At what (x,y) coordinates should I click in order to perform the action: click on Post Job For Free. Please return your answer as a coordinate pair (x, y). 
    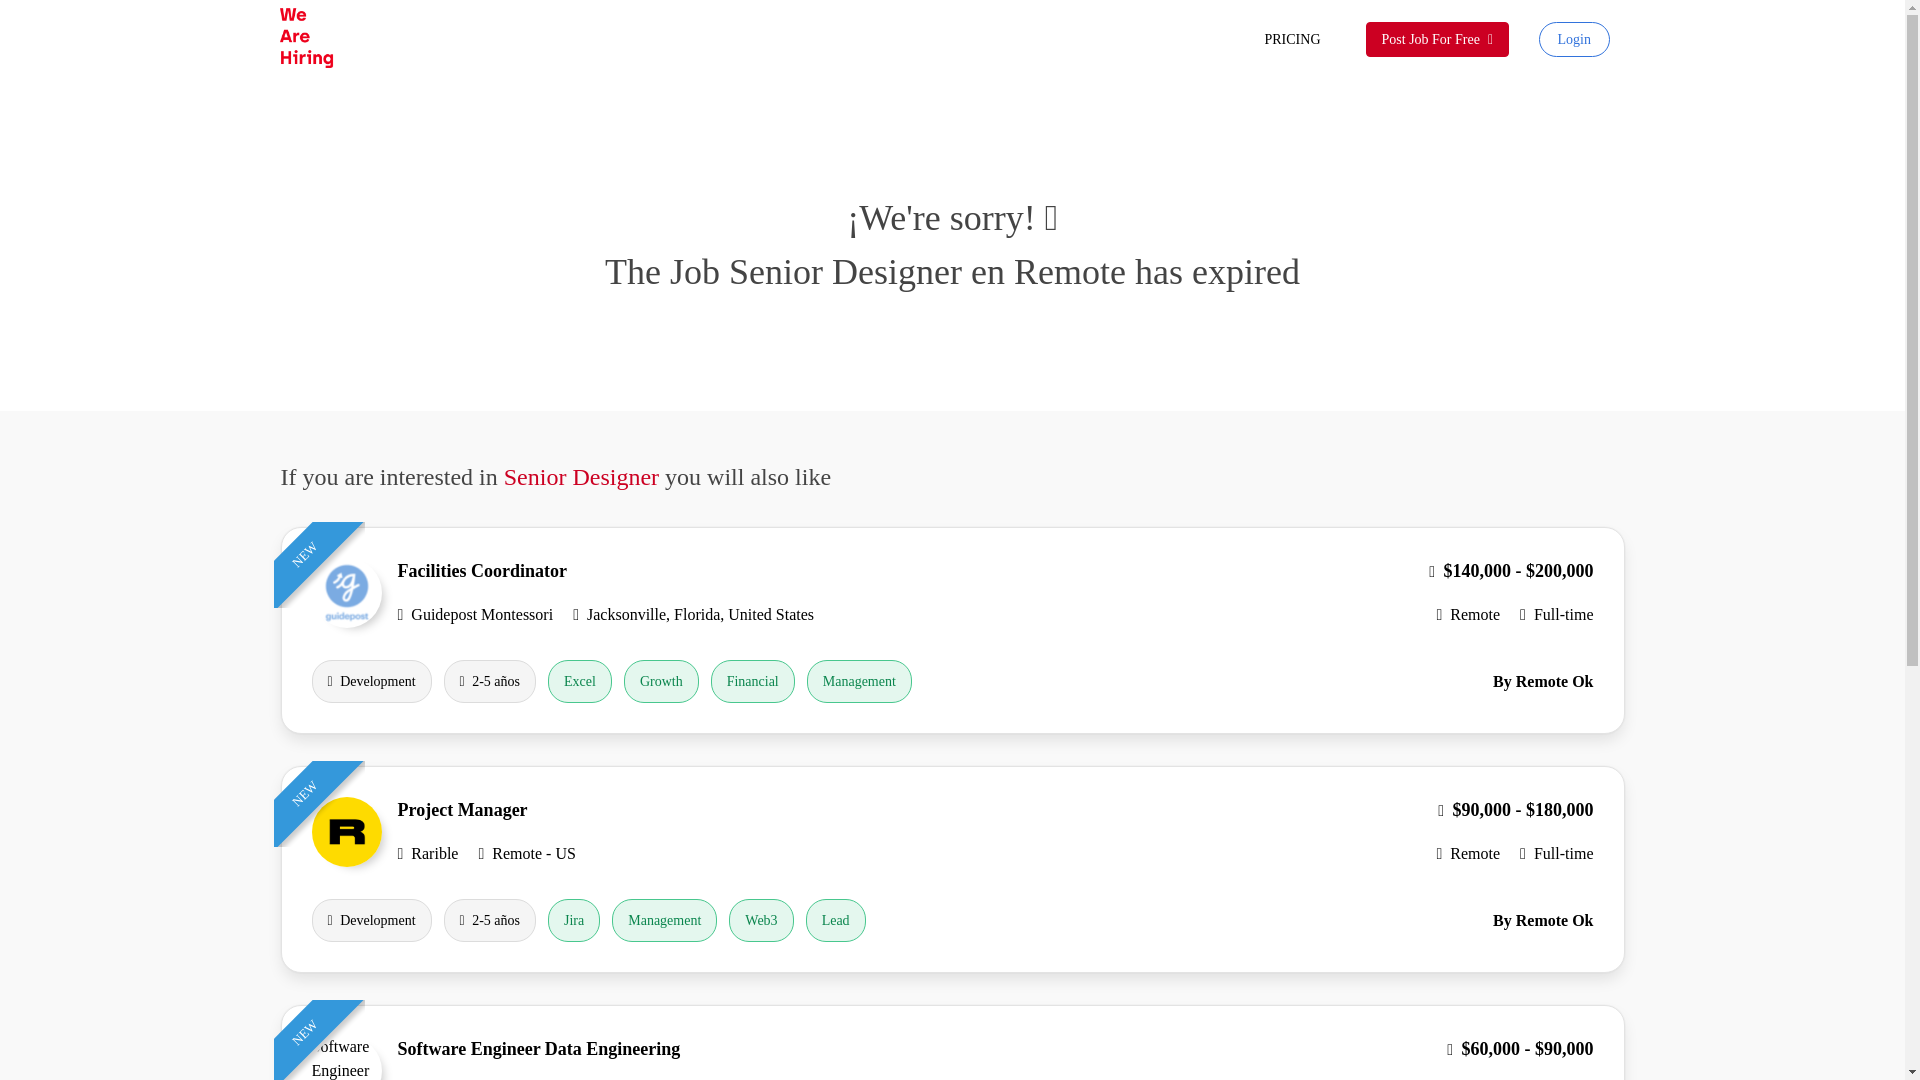
    Looking at the image, I should click on (1437, 39).